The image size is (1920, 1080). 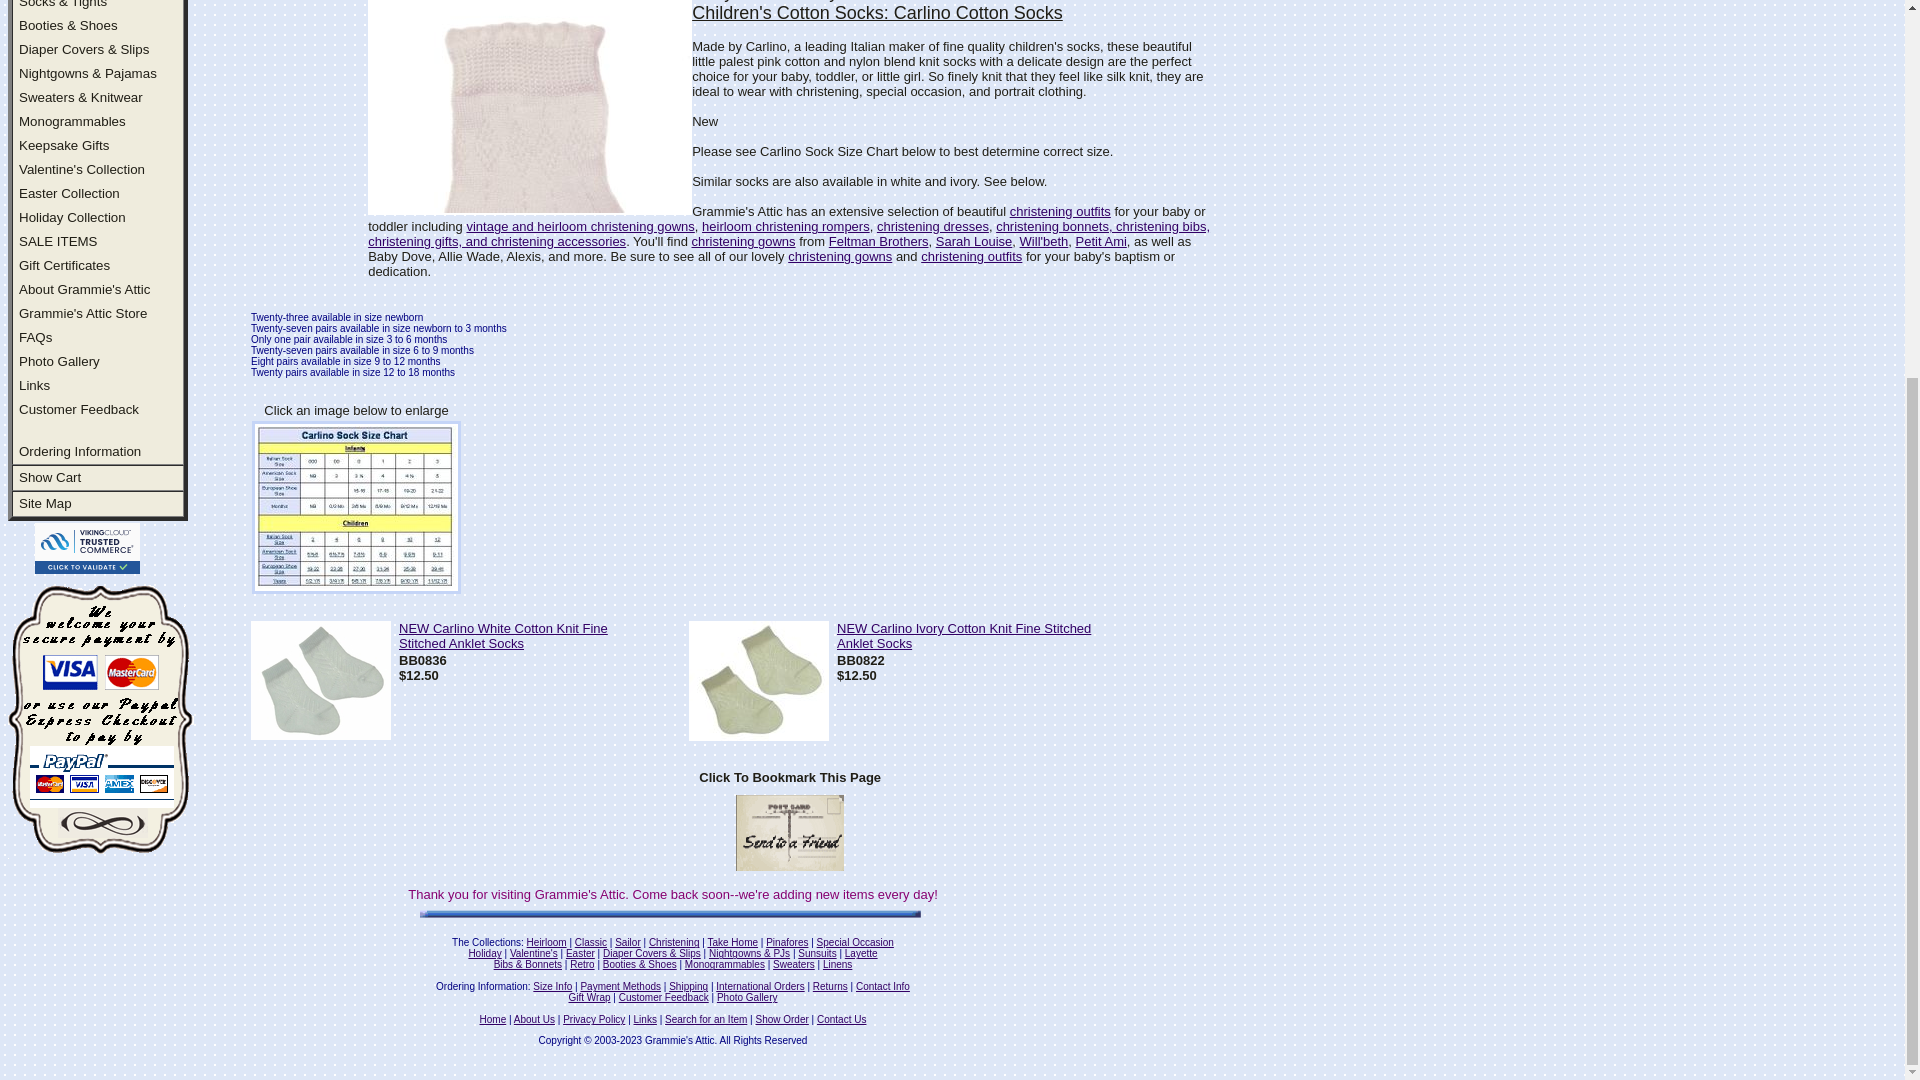 I want to click on Ordering Information, so click(x=80, y=451).